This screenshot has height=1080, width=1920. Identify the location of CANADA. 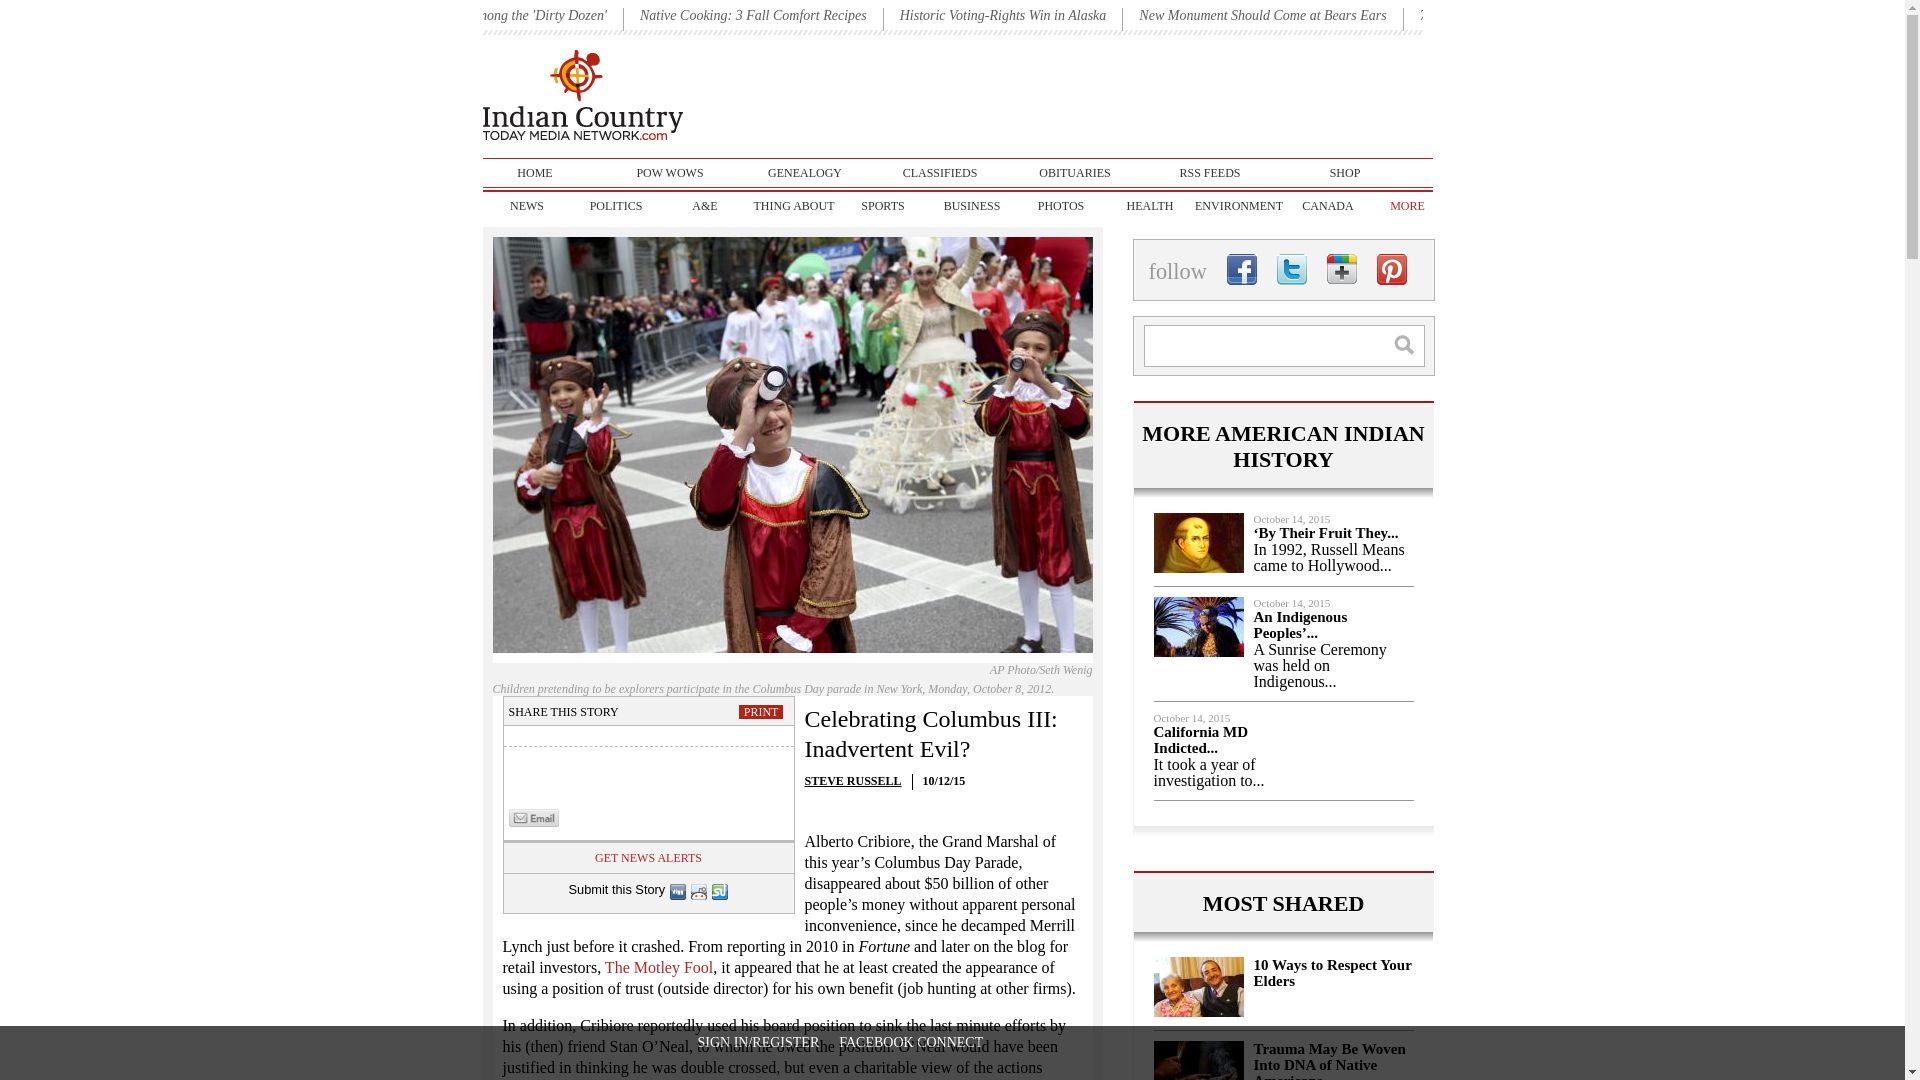
(1328, 206).